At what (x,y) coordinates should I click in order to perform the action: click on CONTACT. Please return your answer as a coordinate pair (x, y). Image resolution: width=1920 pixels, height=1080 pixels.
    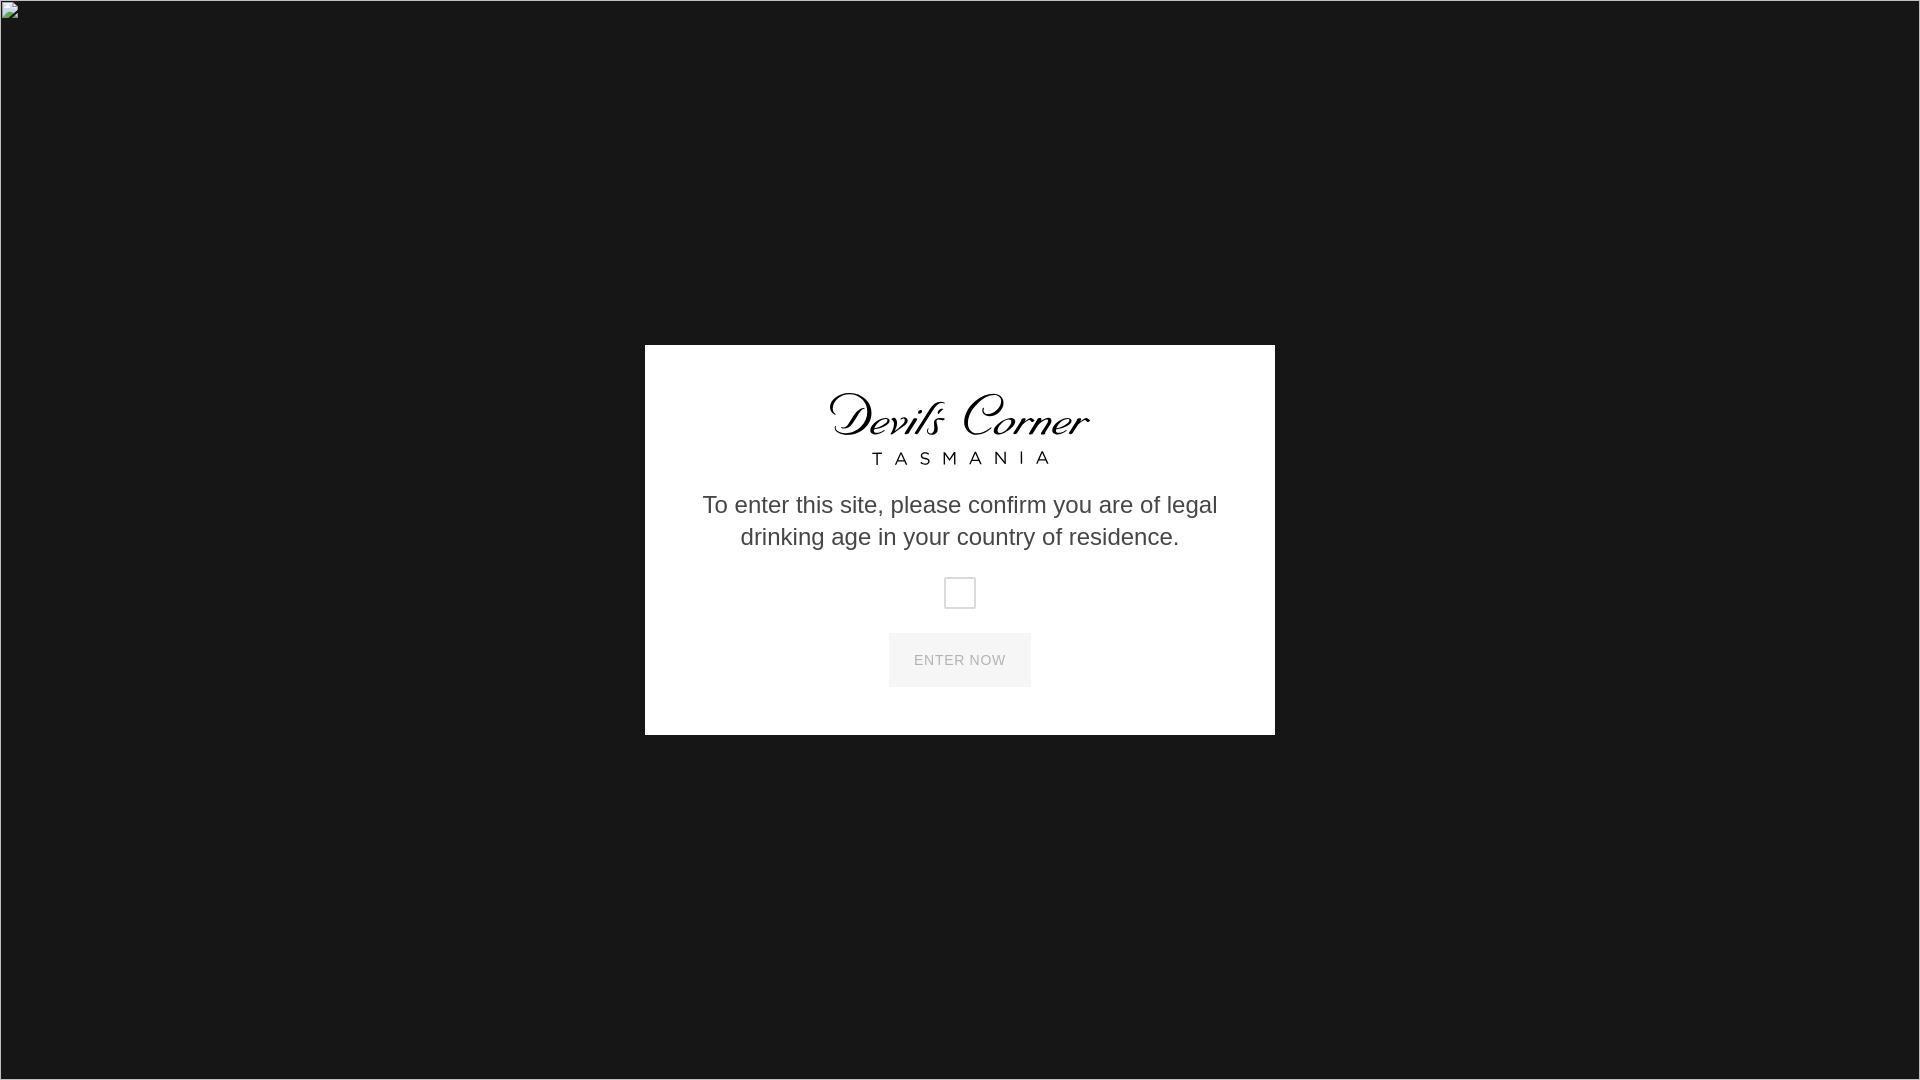
    Looking at the image, I should click on (1134, 174).